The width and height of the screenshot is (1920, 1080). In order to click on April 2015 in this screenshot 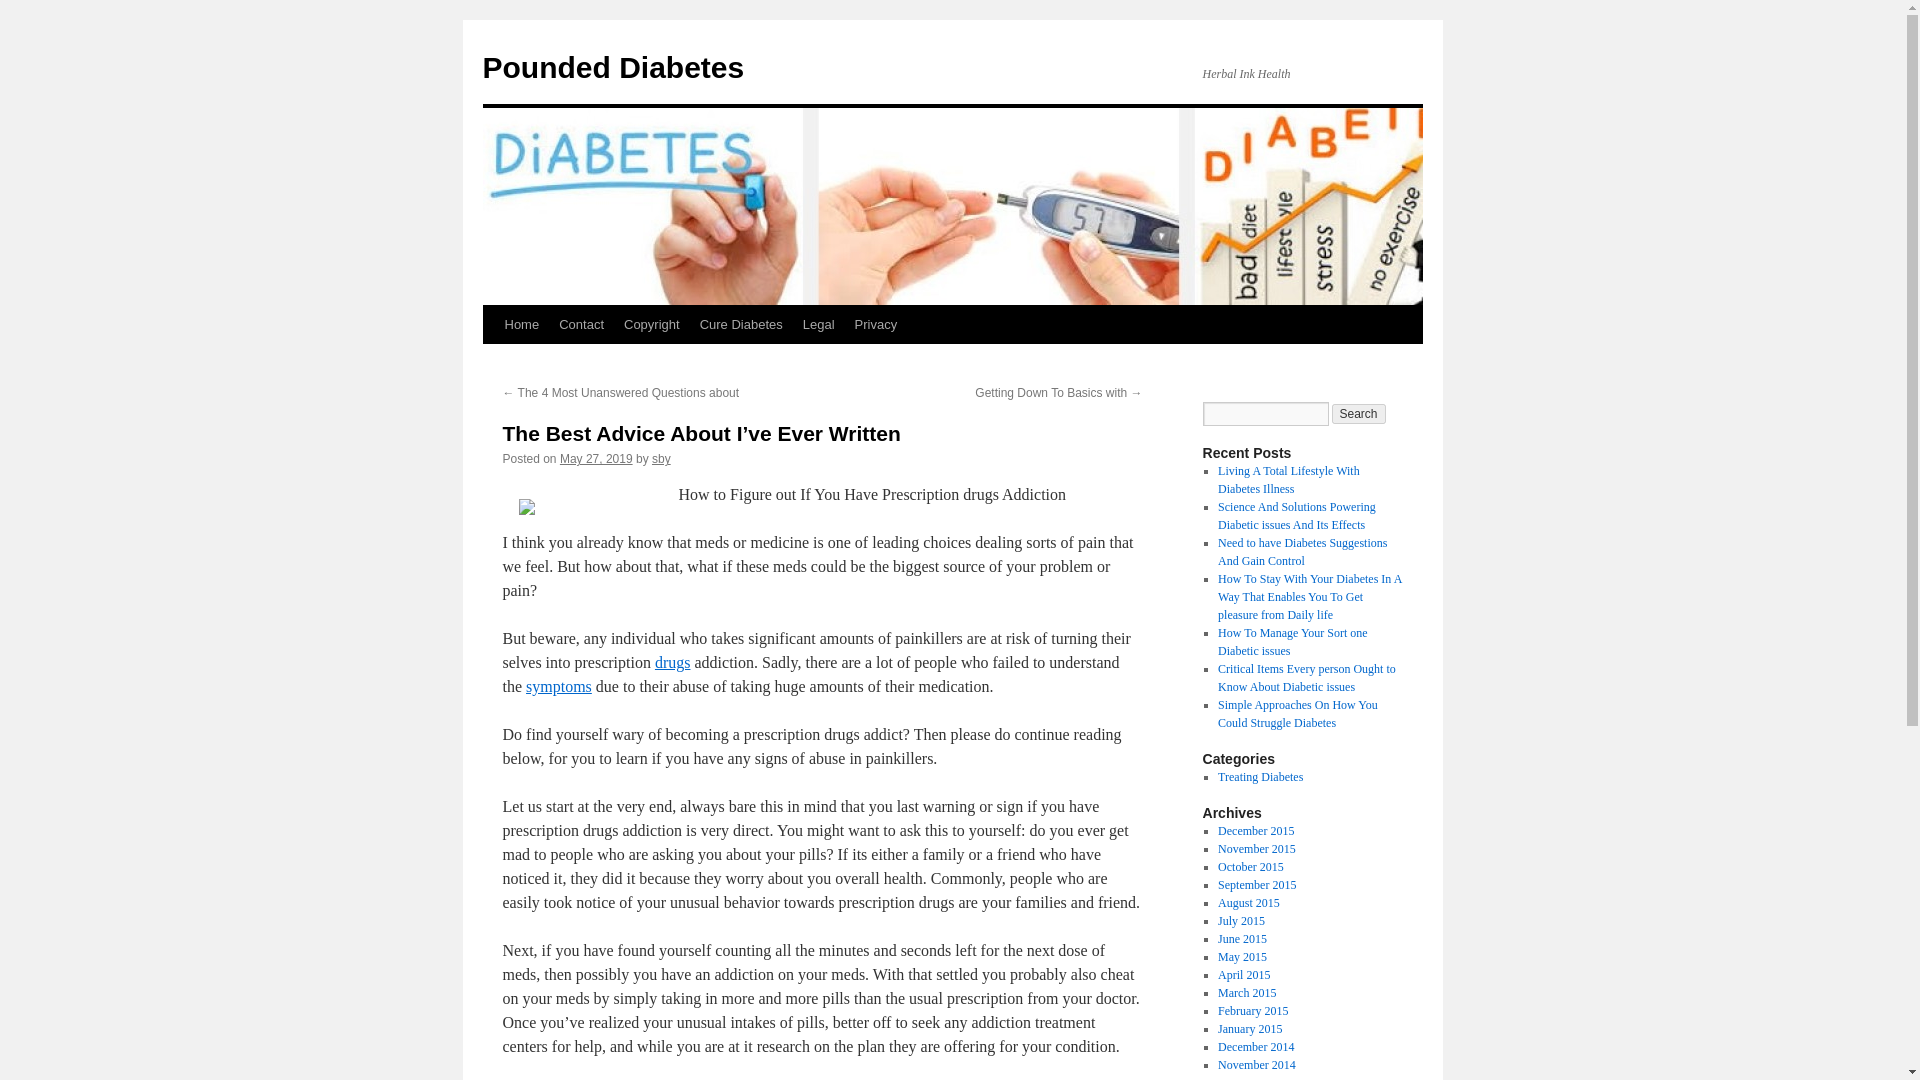, I will do `click(1243, 974)`.